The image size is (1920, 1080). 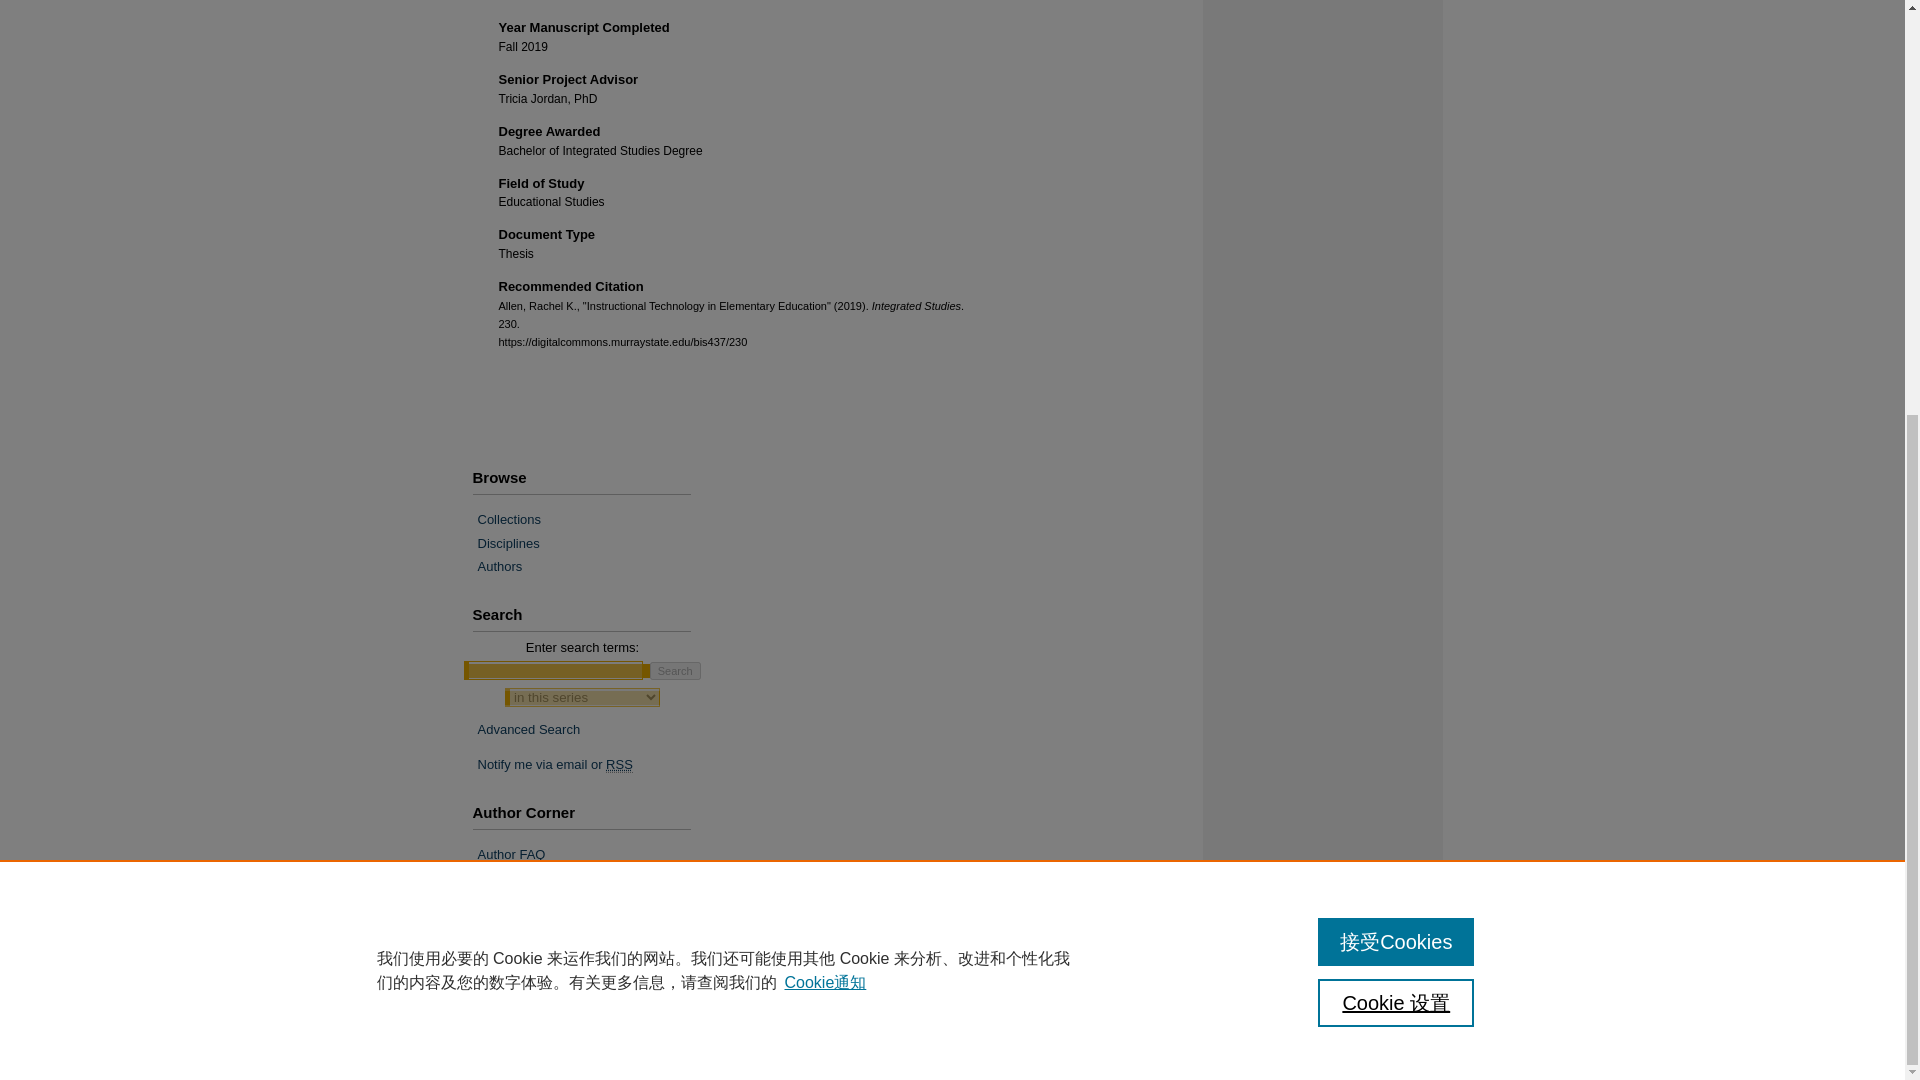 What do you see at coordinates (590, 854) in the screenshot?
I see `Author FAQ` at bounding box center [590, 854].